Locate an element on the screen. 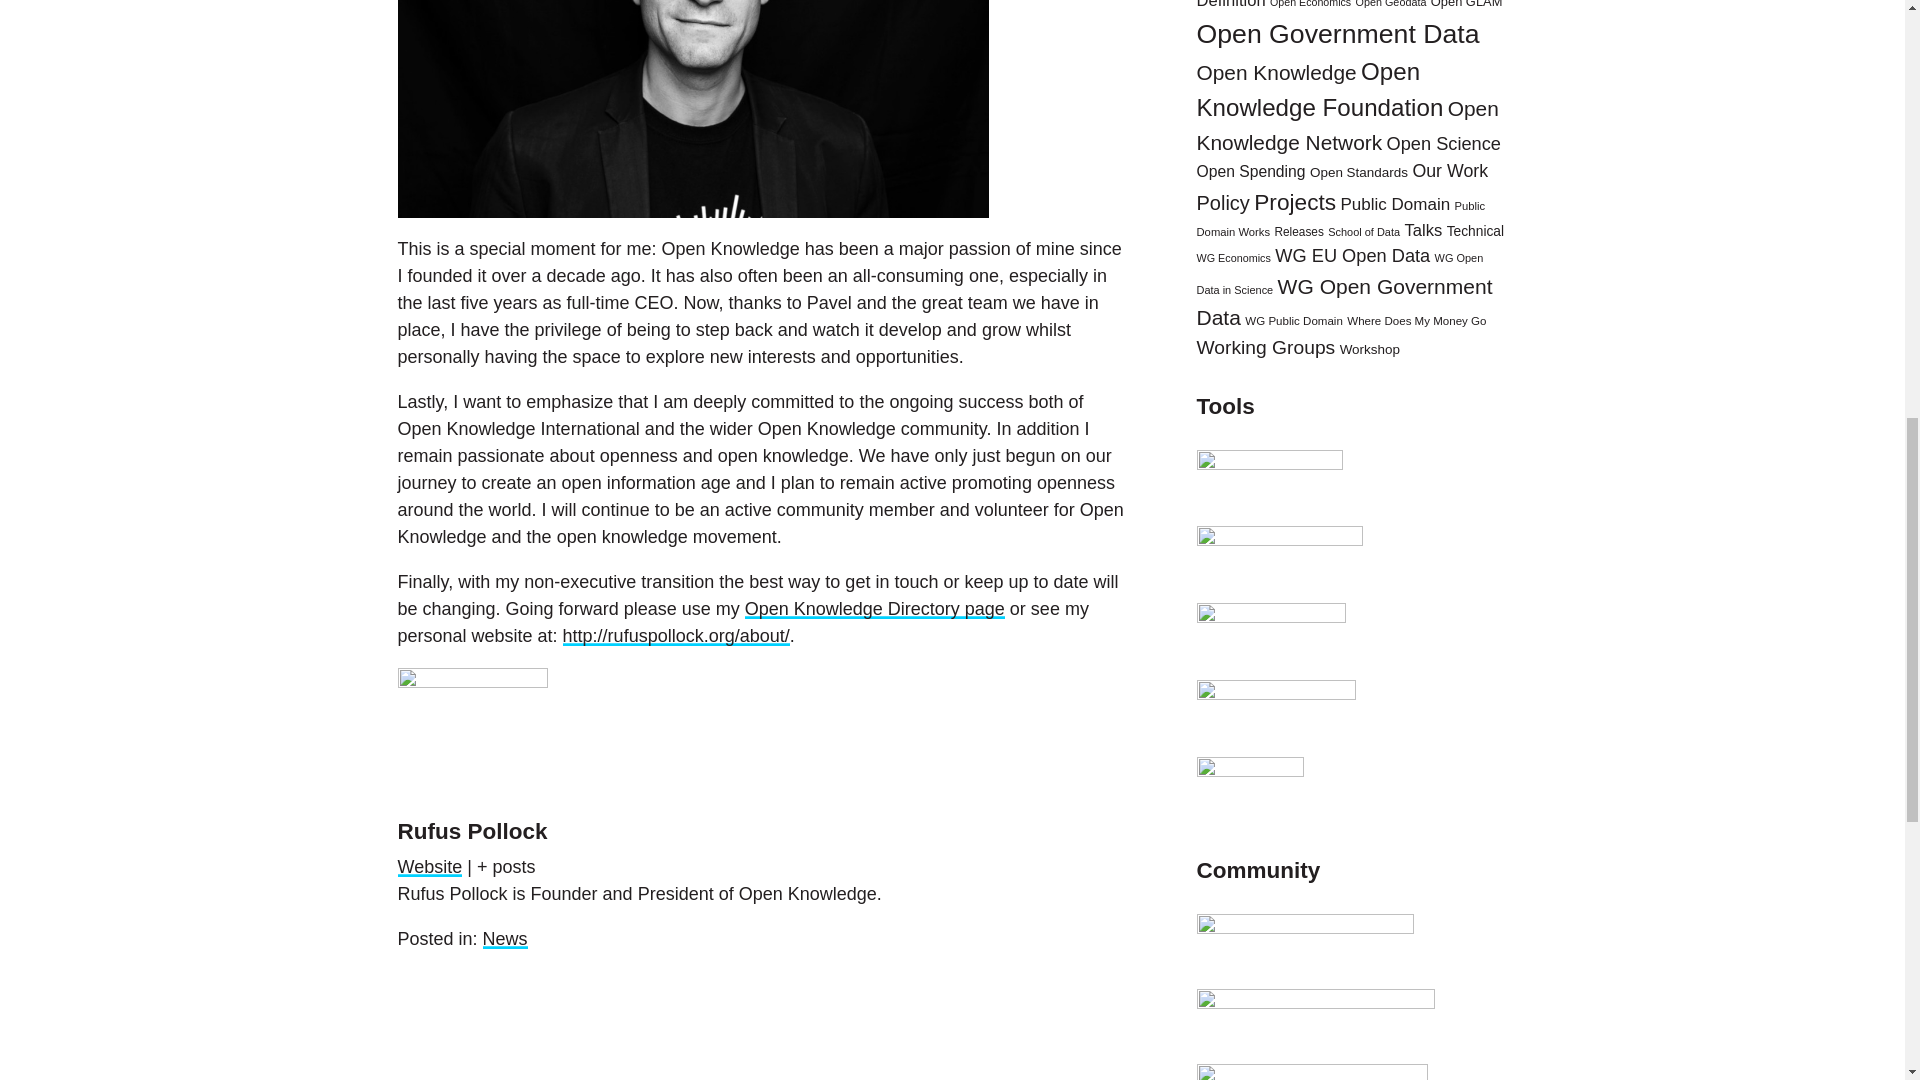 This screenshot has height=1080, width=1920. Open Knowledge Directory page is located at coordinates (874, 608).